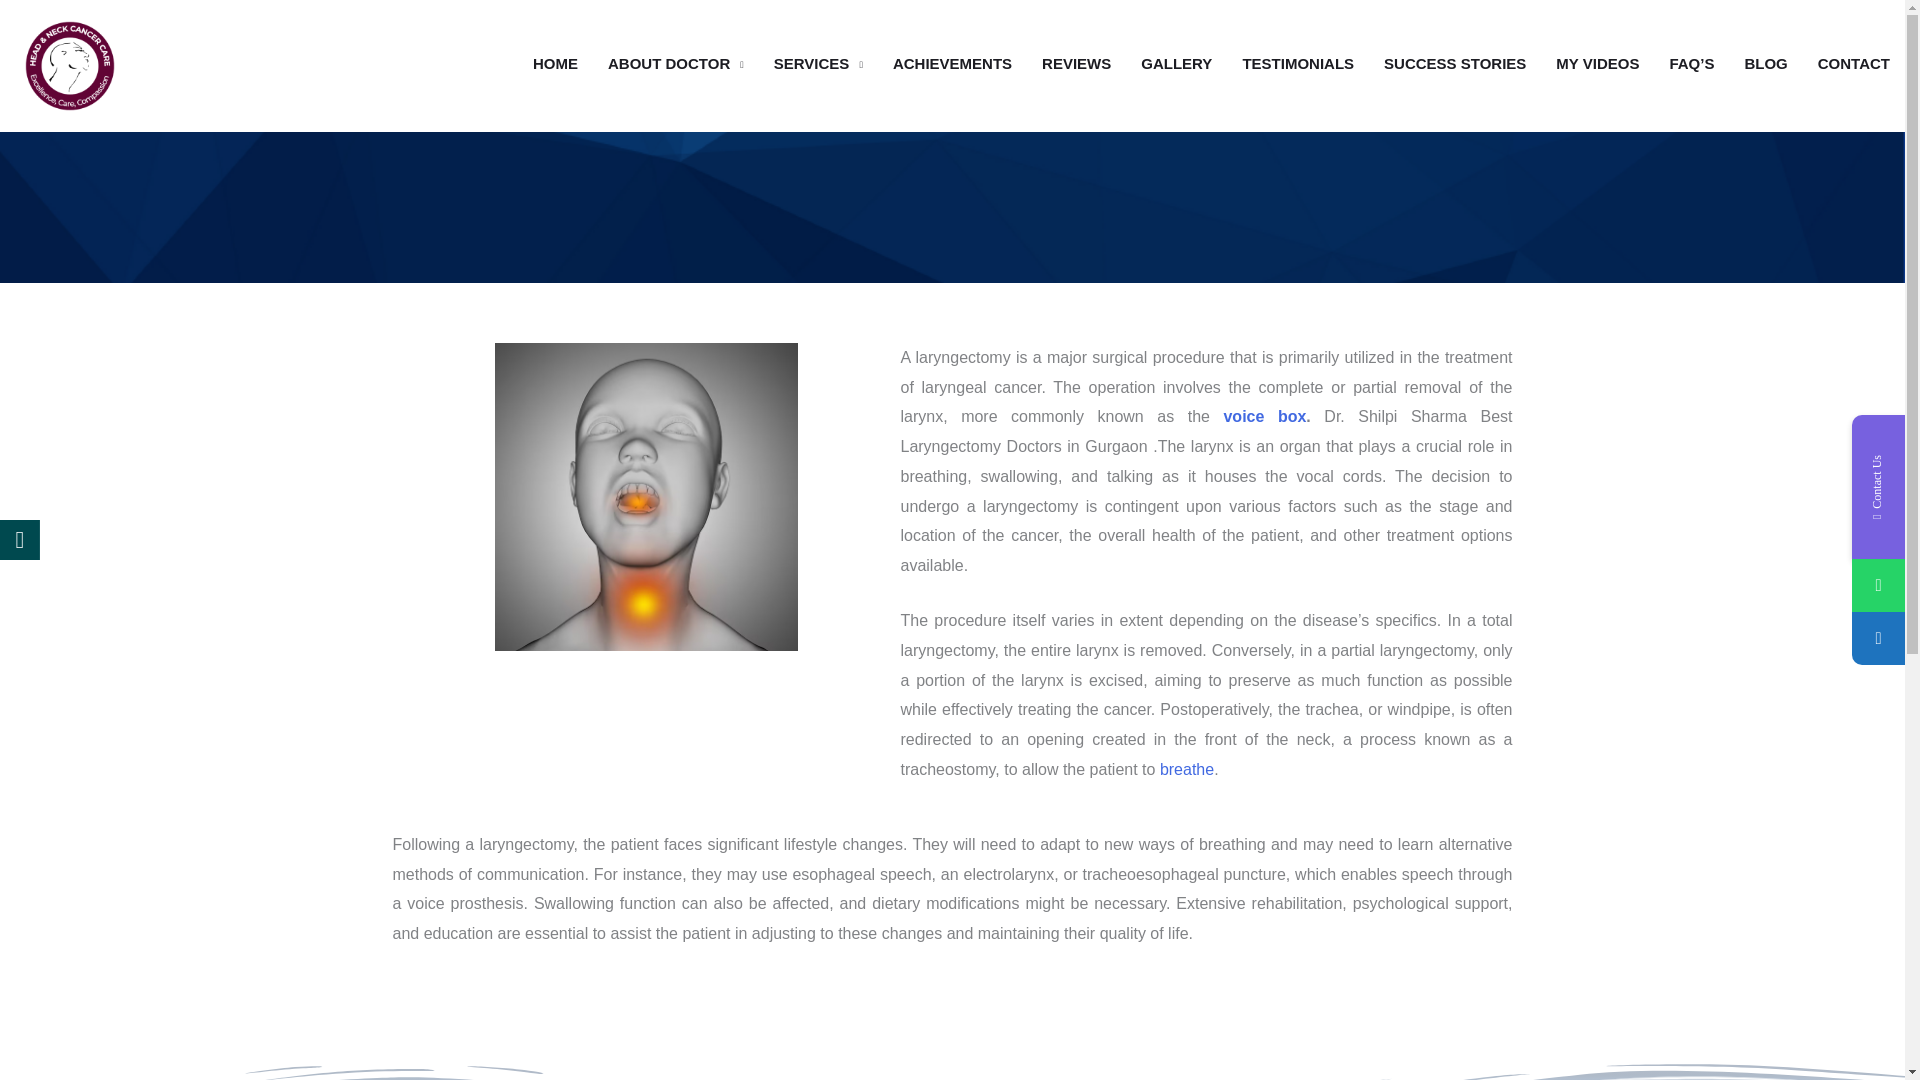 The image size is (1920, 1080). What do you see at coordinates (676, 63) in the screenshot?
I see `ABOUT DOCTOR` at bounding box center [676, 63].